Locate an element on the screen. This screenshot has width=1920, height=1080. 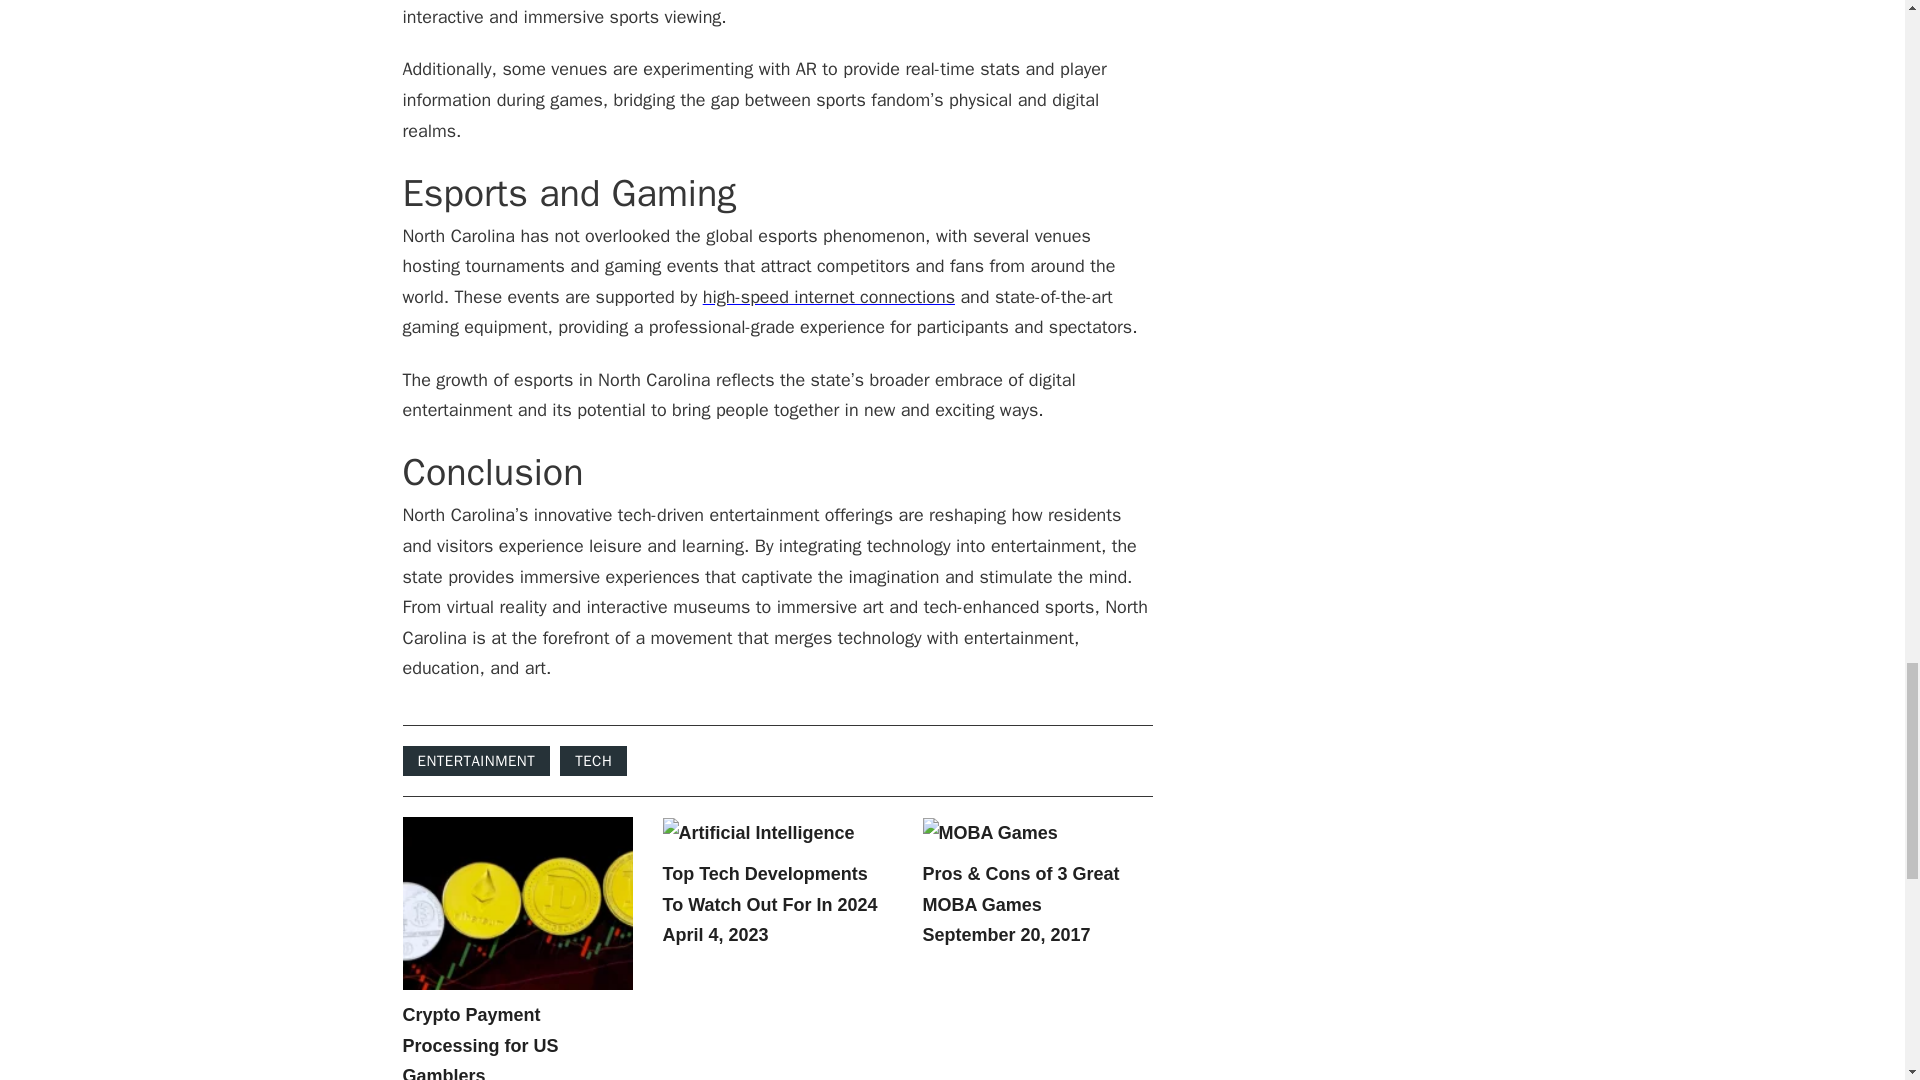
TECH is located at coordinates (594, 761).